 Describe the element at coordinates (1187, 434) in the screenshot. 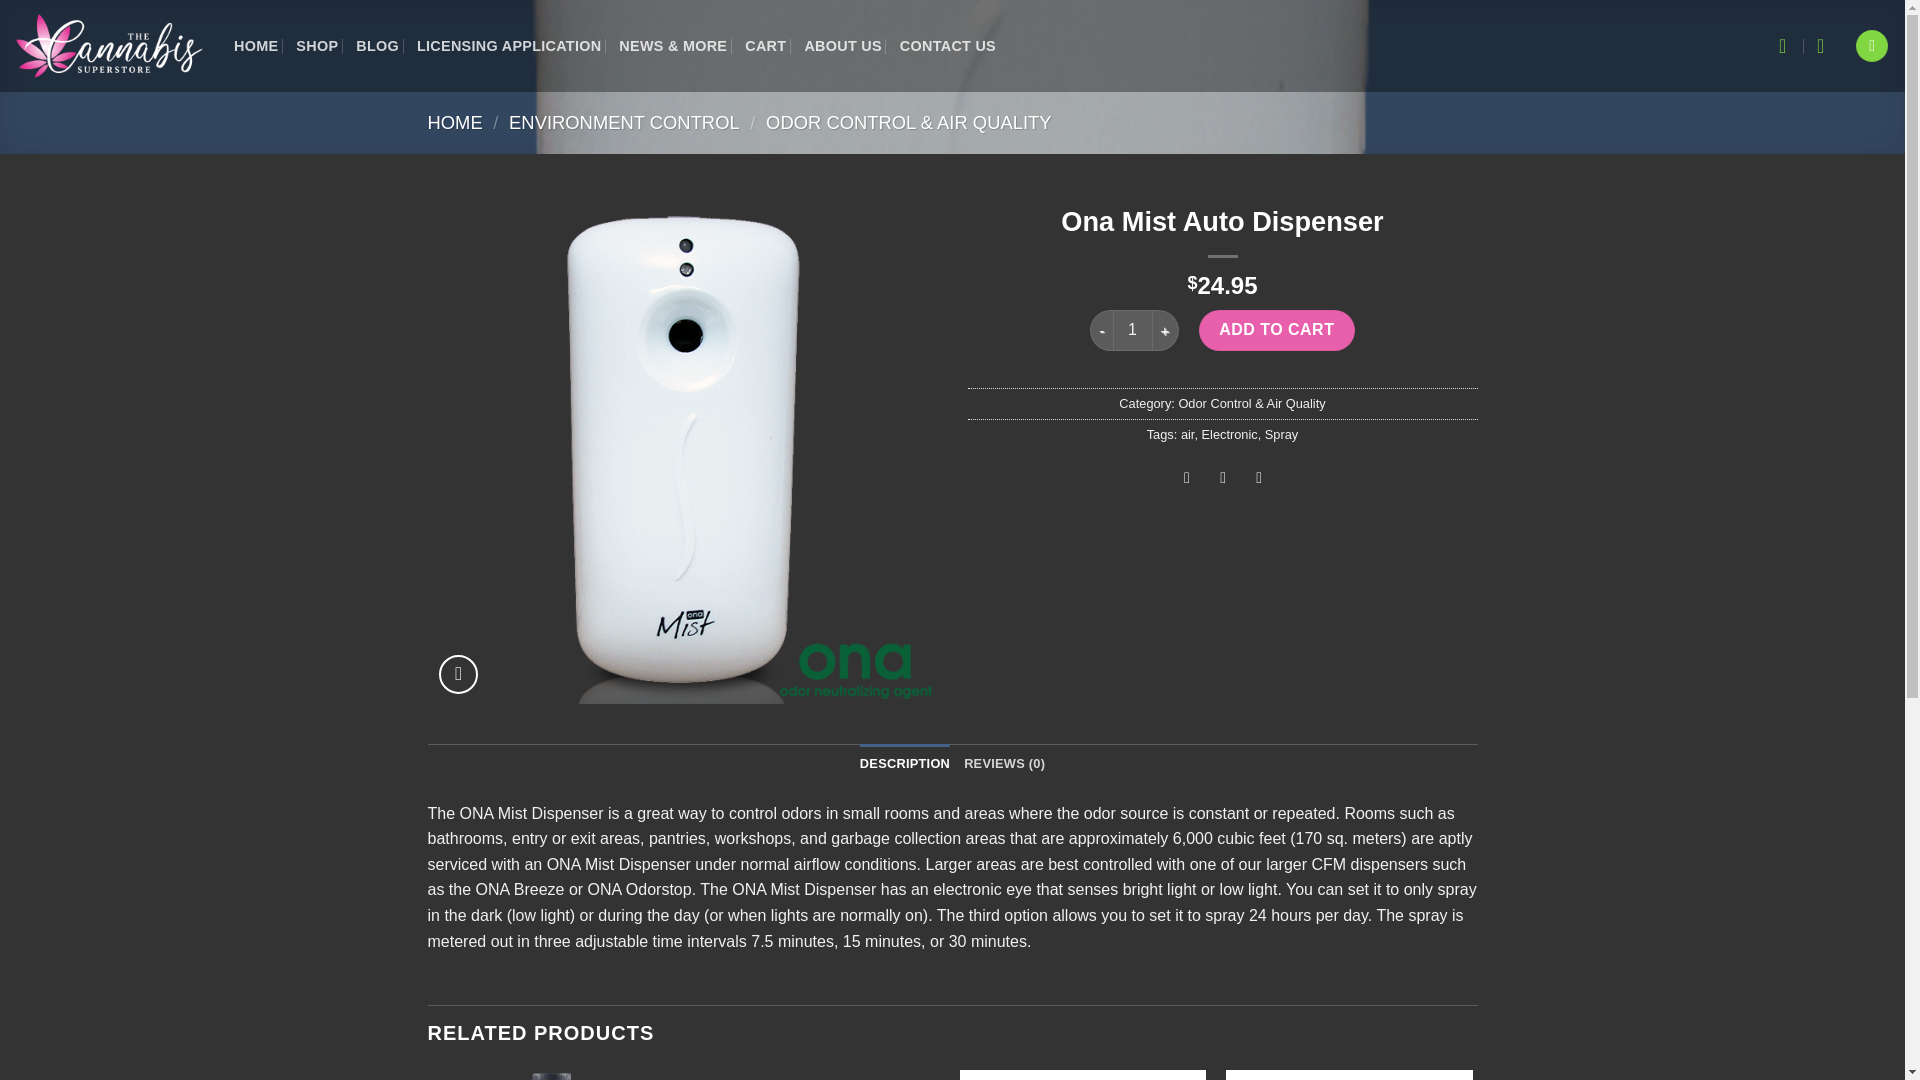

I see `air` at that location.